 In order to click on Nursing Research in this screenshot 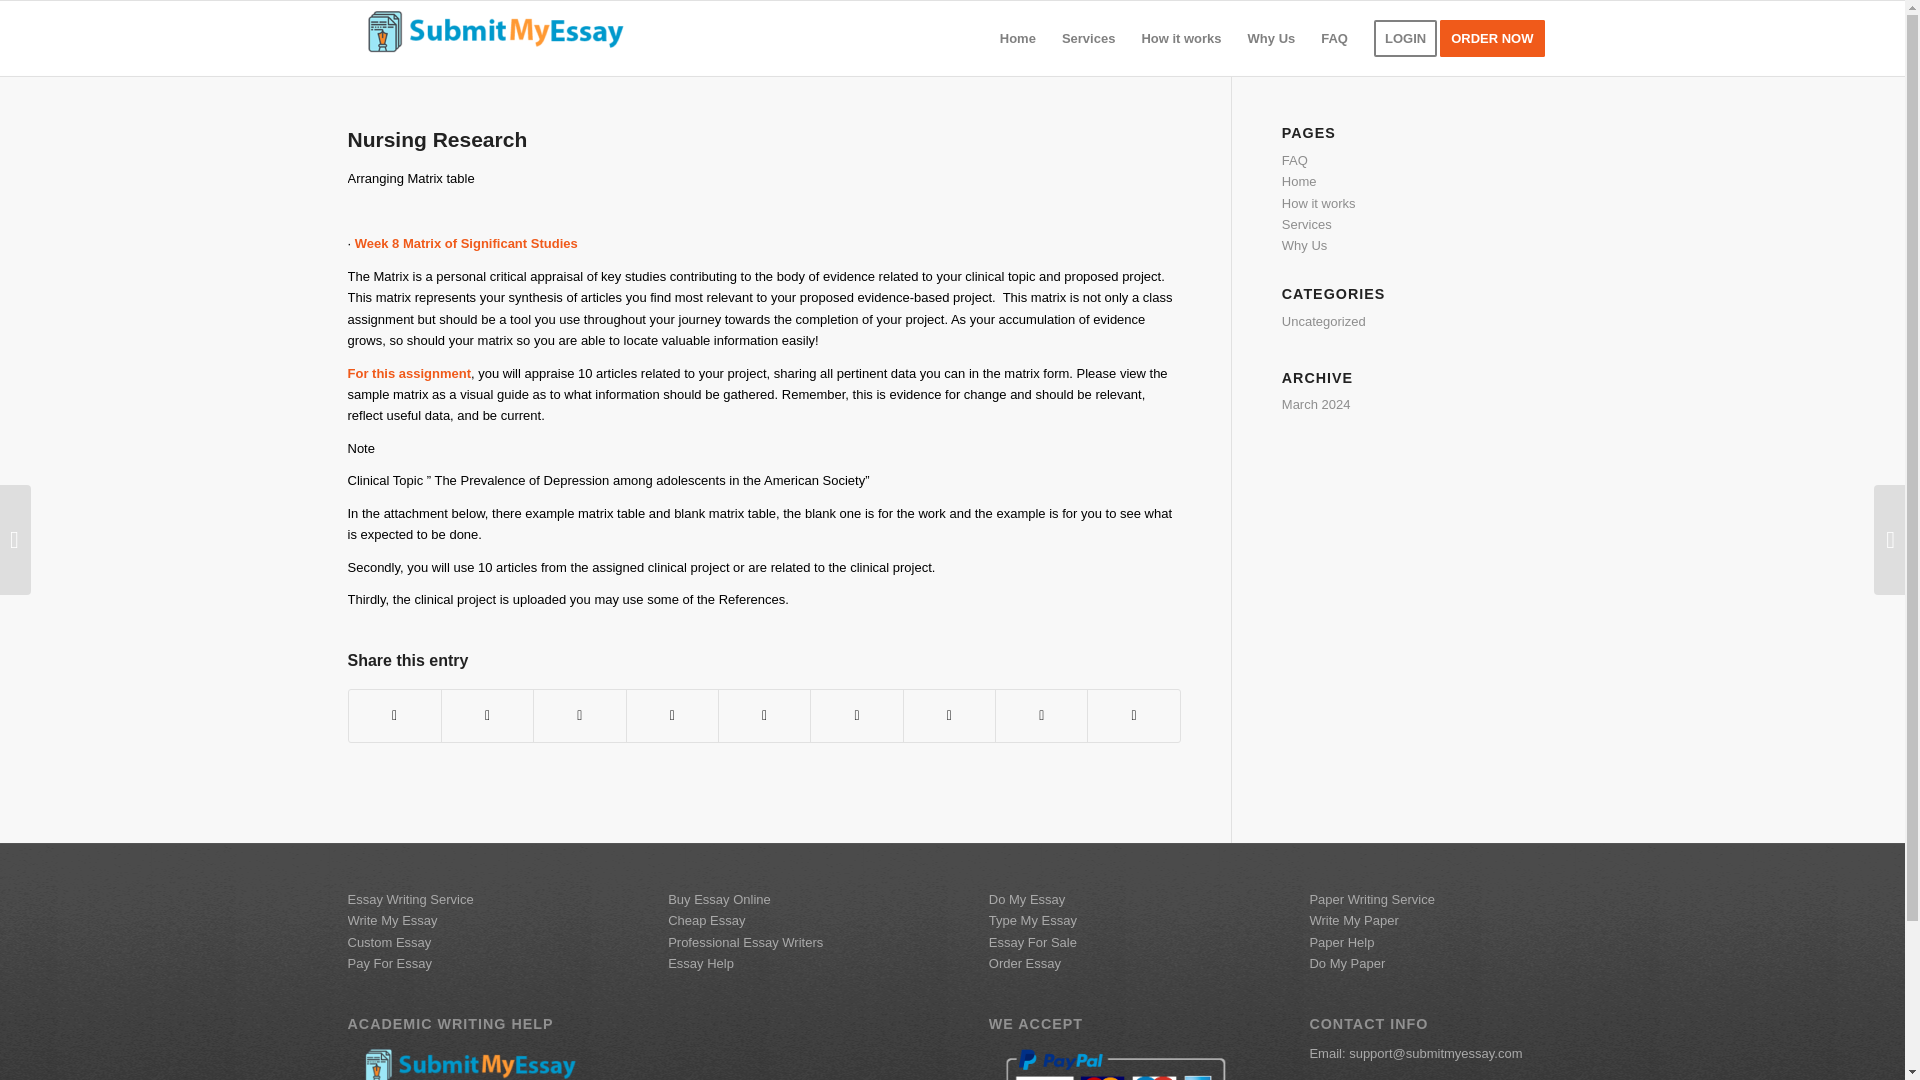, I will do `click(438, 140)`.